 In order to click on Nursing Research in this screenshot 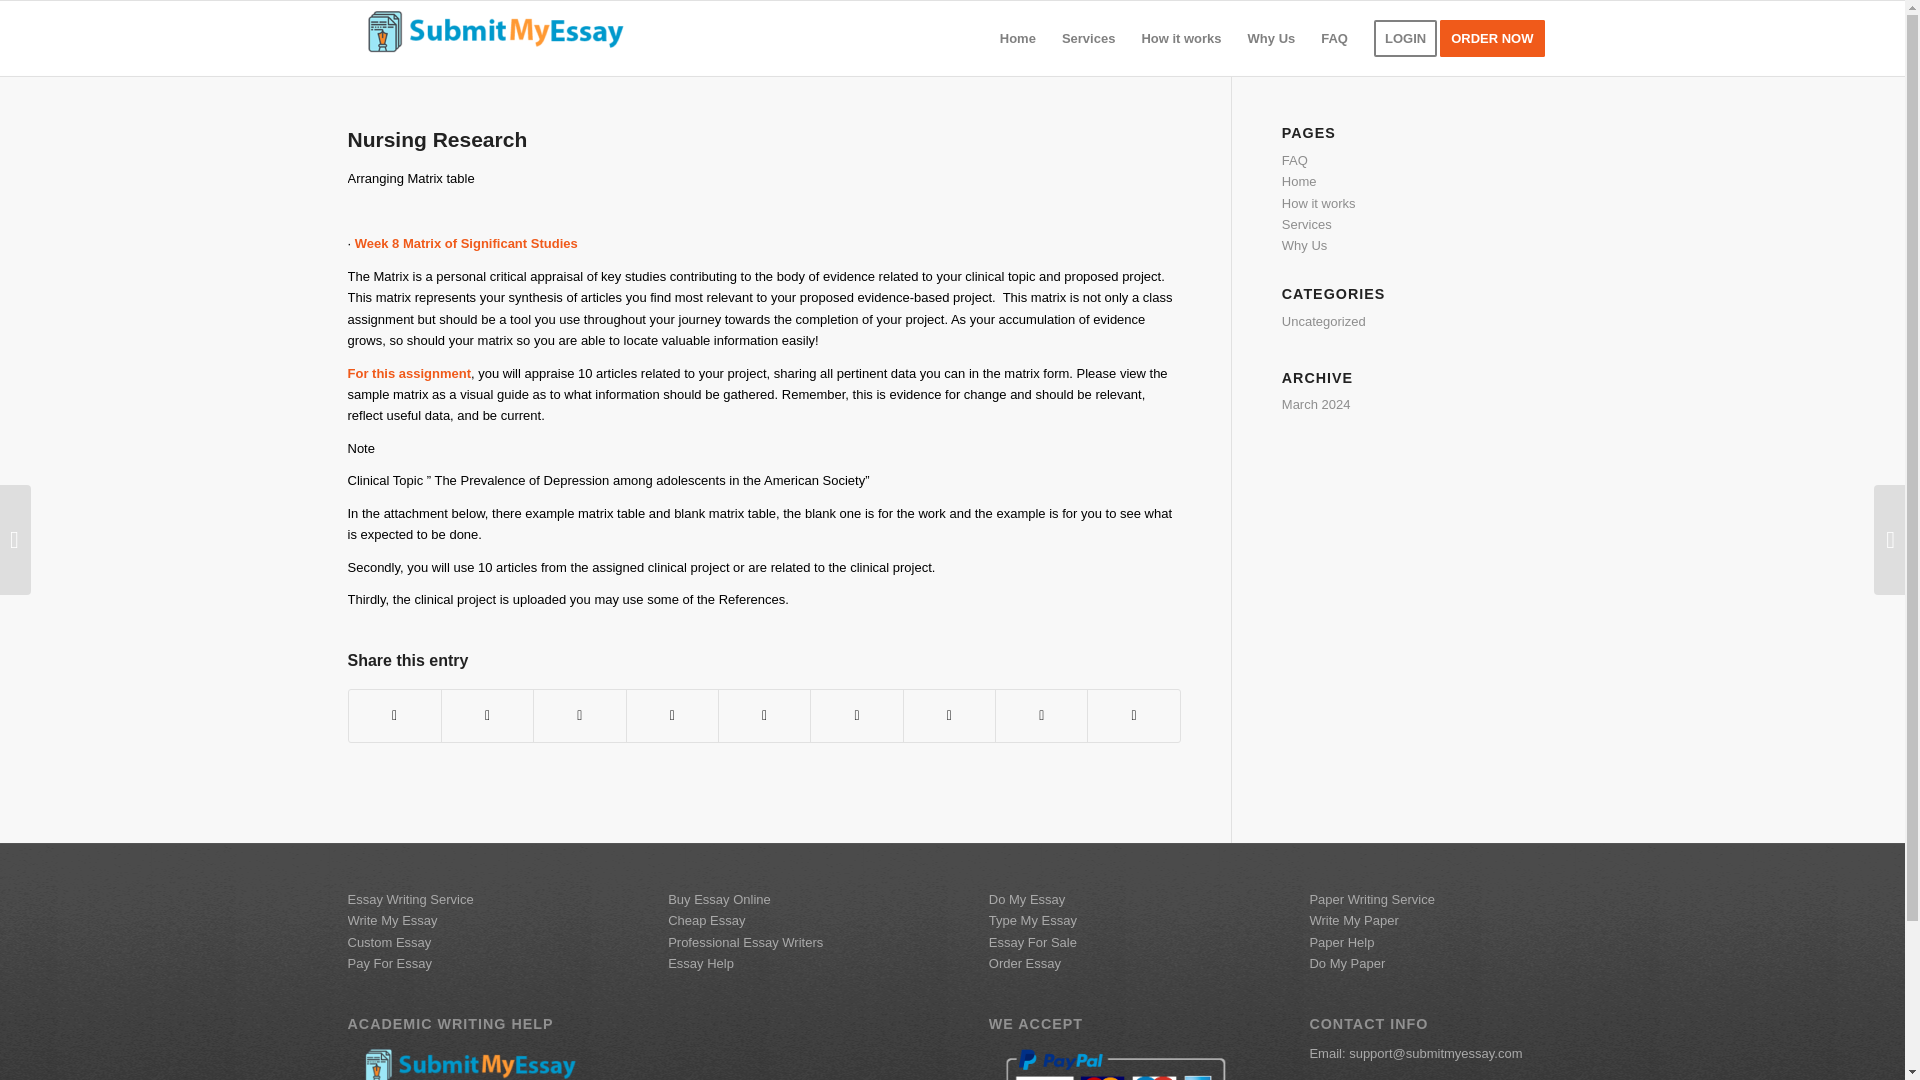, I will do `click(438, 140)`.